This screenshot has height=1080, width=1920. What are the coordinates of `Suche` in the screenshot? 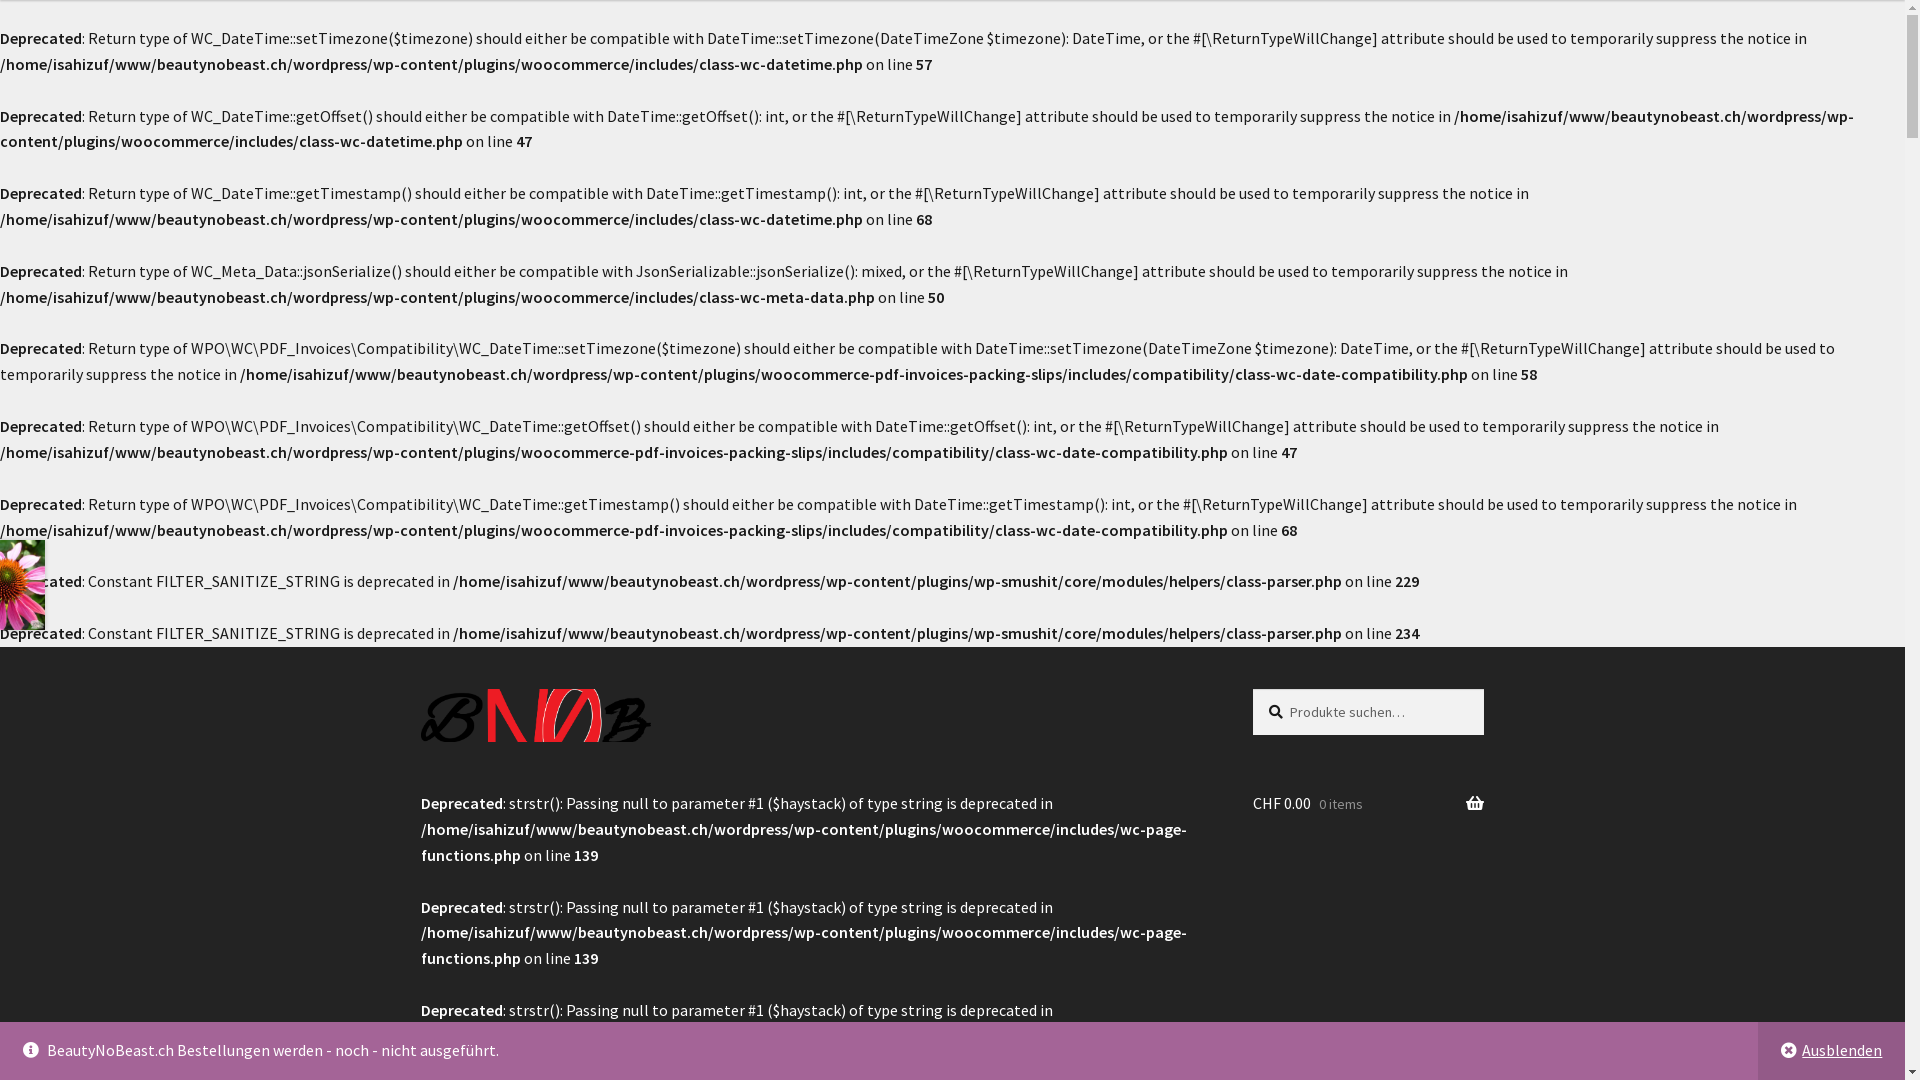 It's located at (1252, 688).